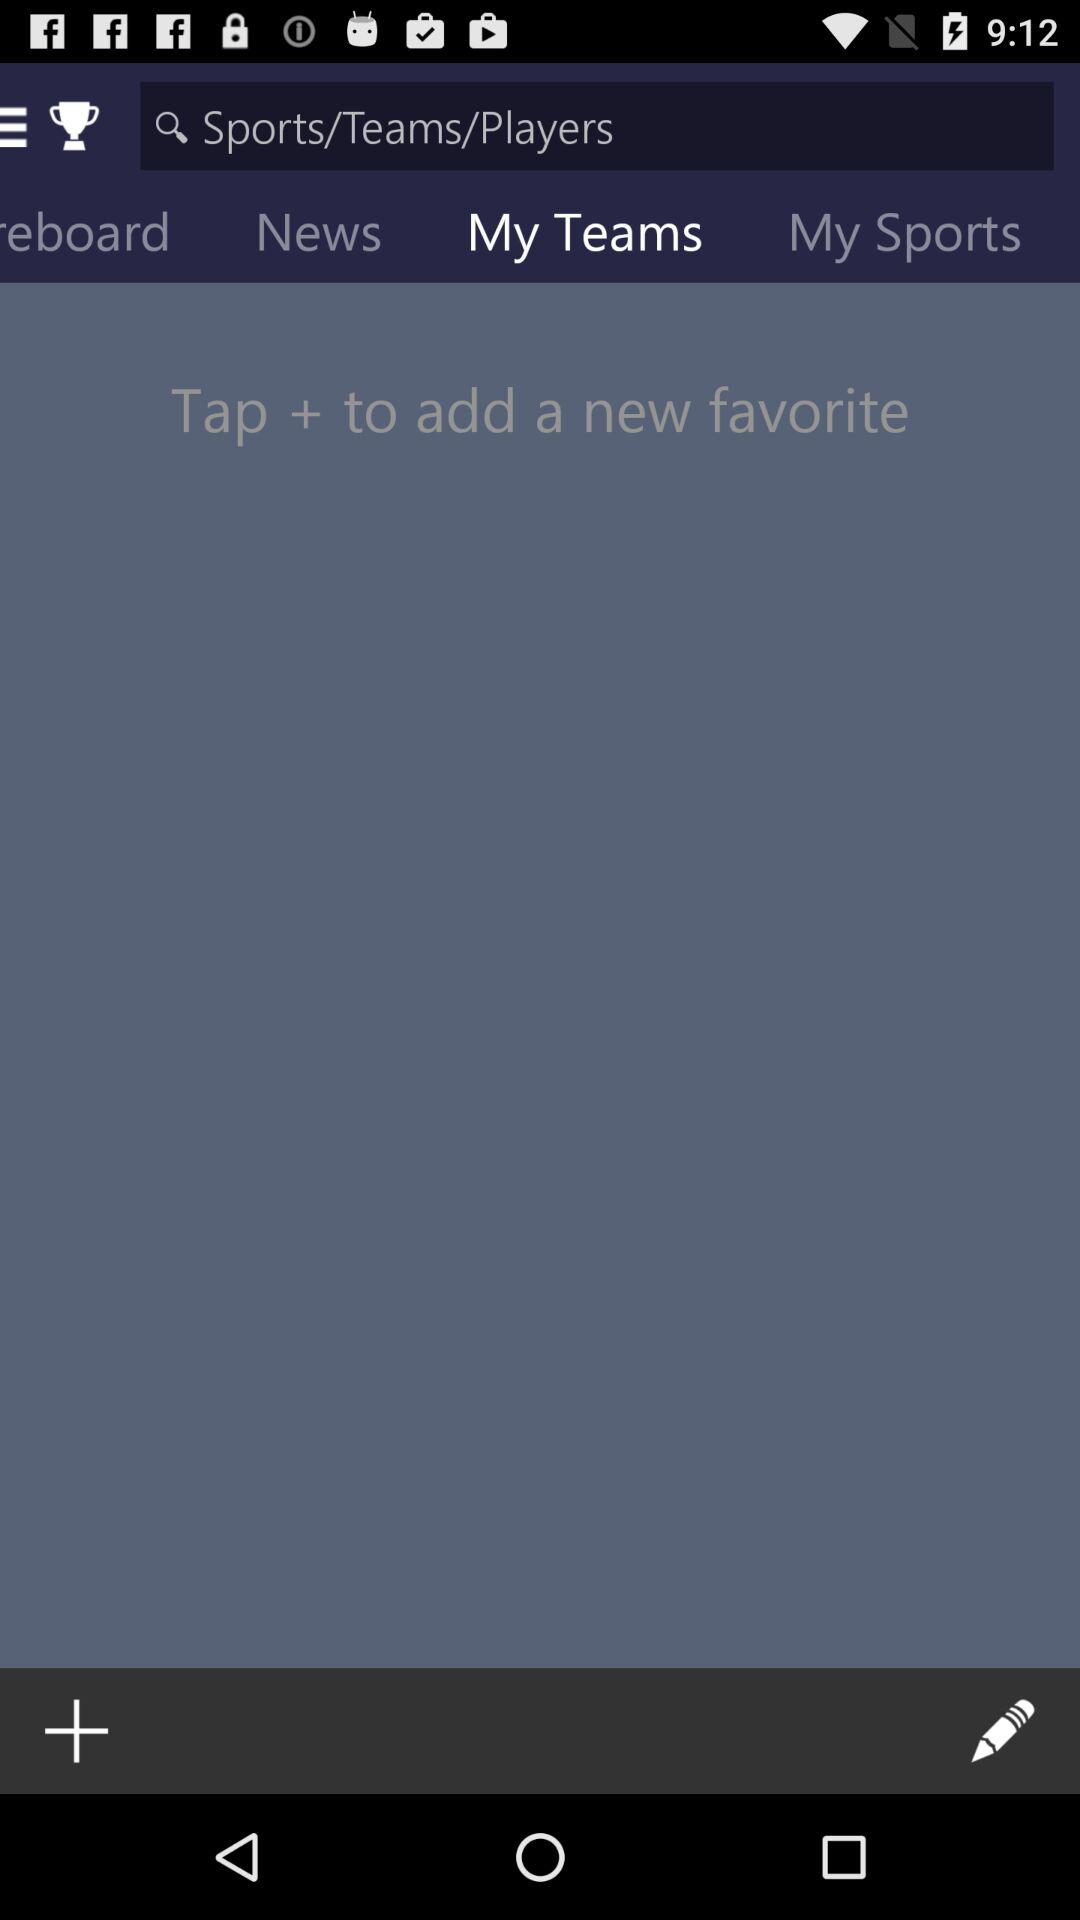 This screenshot has height=1920, width=1080. What do you see at coordinates (114, 236) in the screenshot?
I see `turn on the icon next to the news icon` at bounding box center [114, 236].